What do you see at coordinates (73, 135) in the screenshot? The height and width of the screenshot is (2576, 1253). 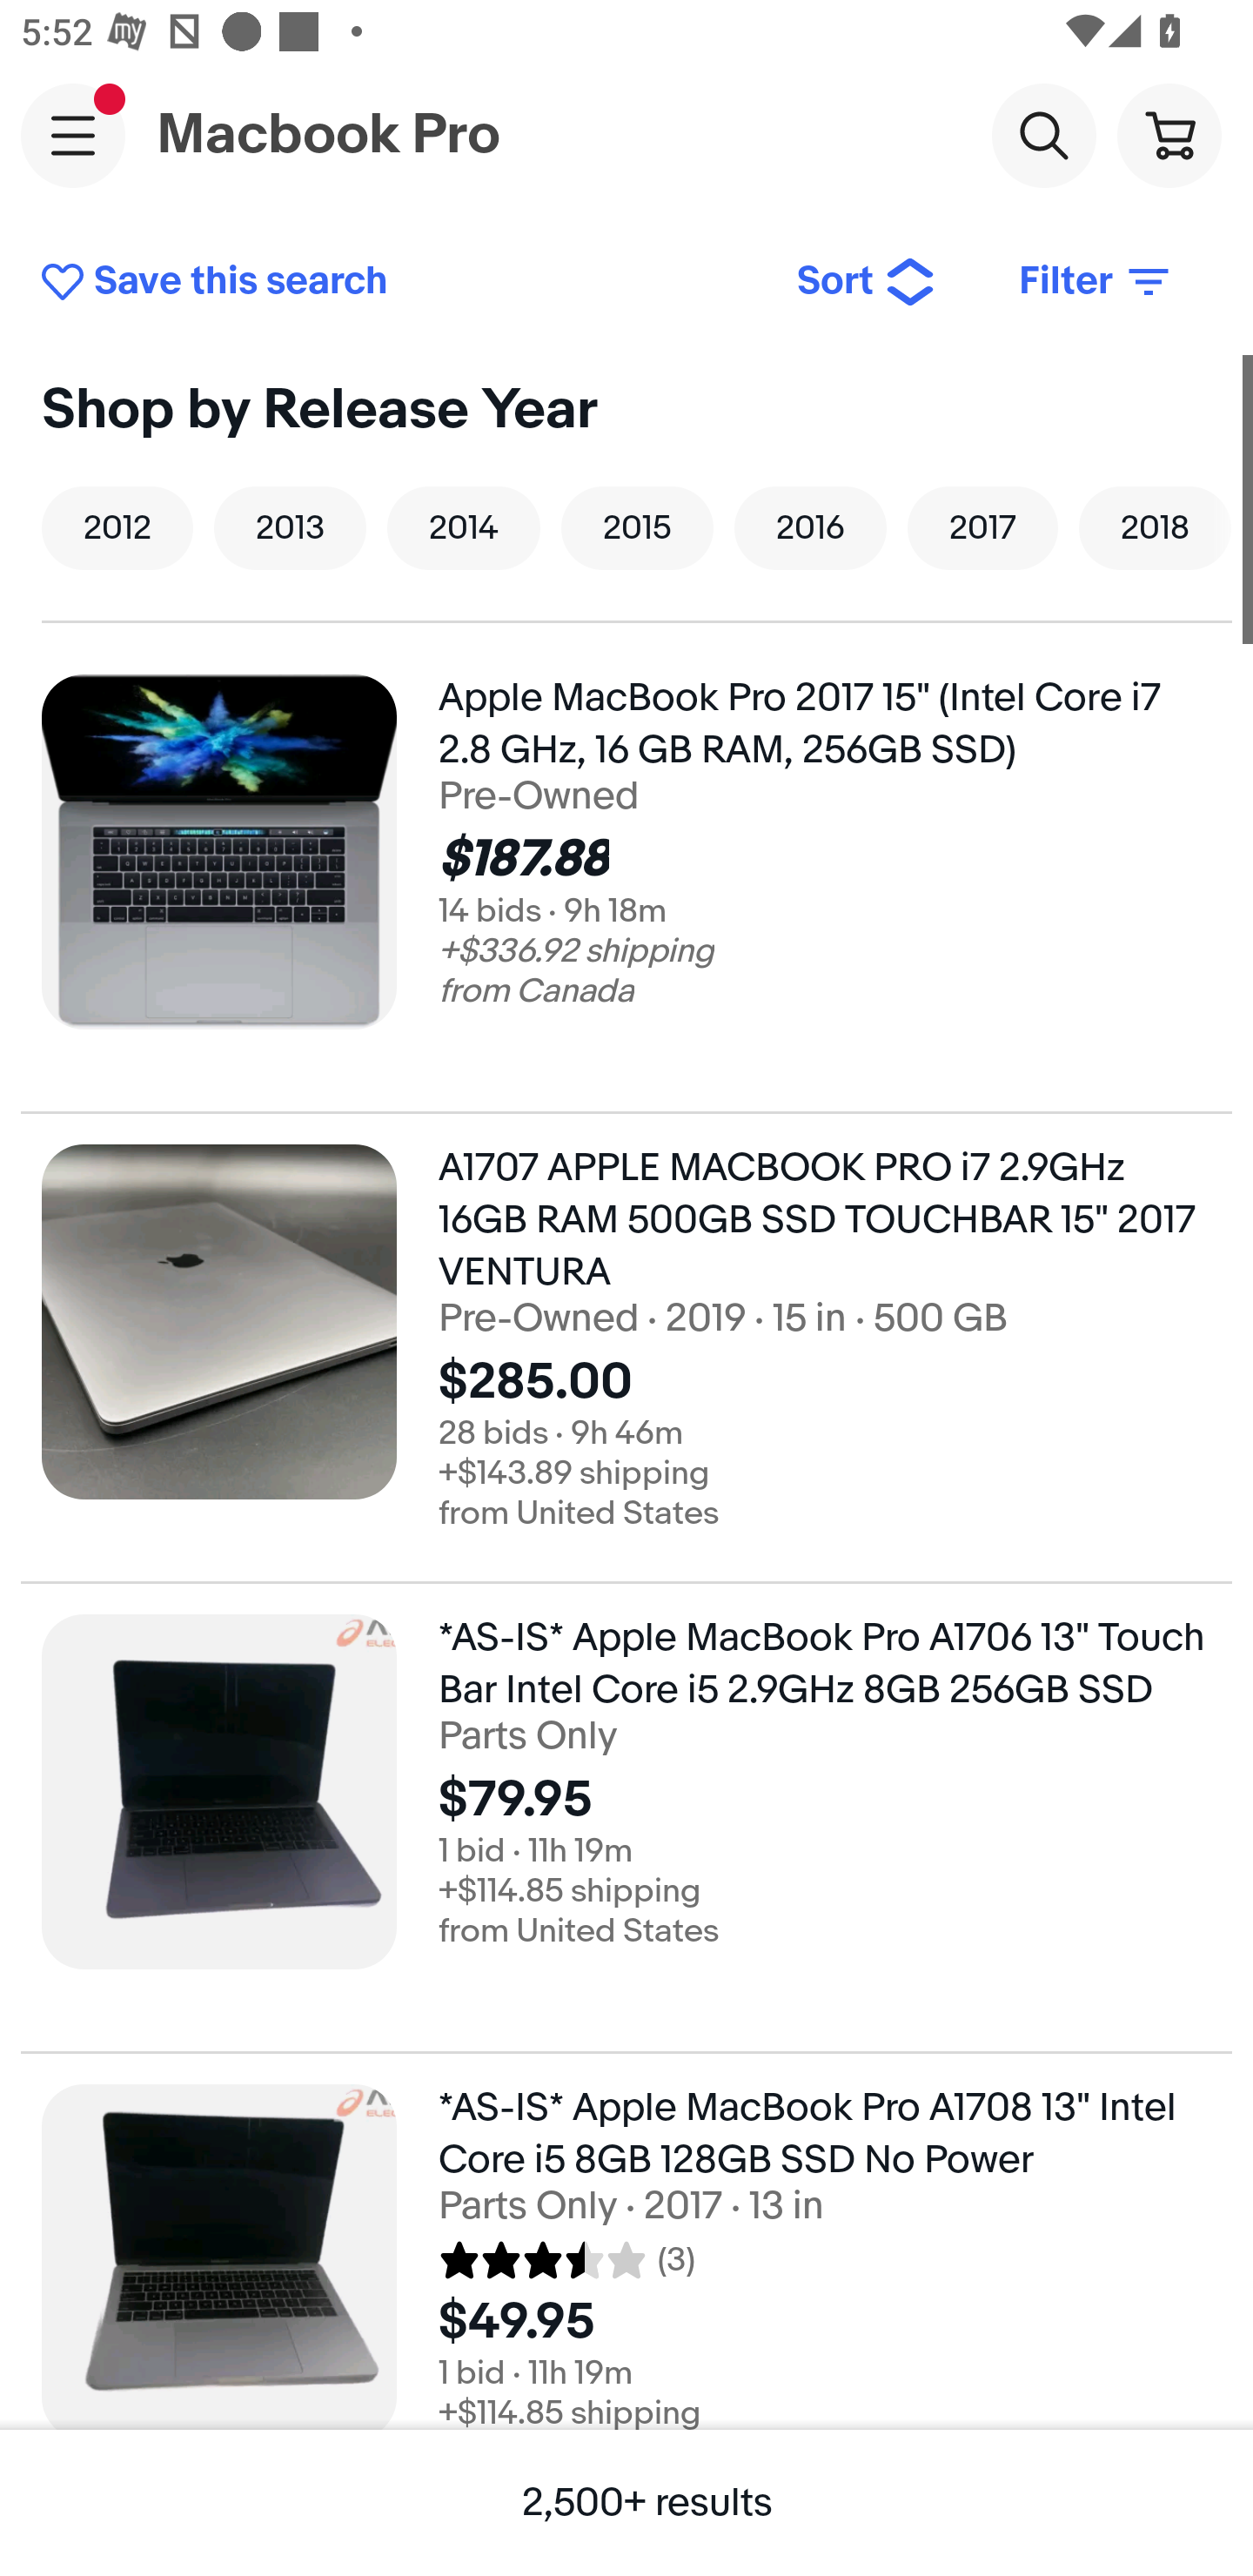 I see `Main navigation, notification is pending, open` at bounding box center [73, 135].